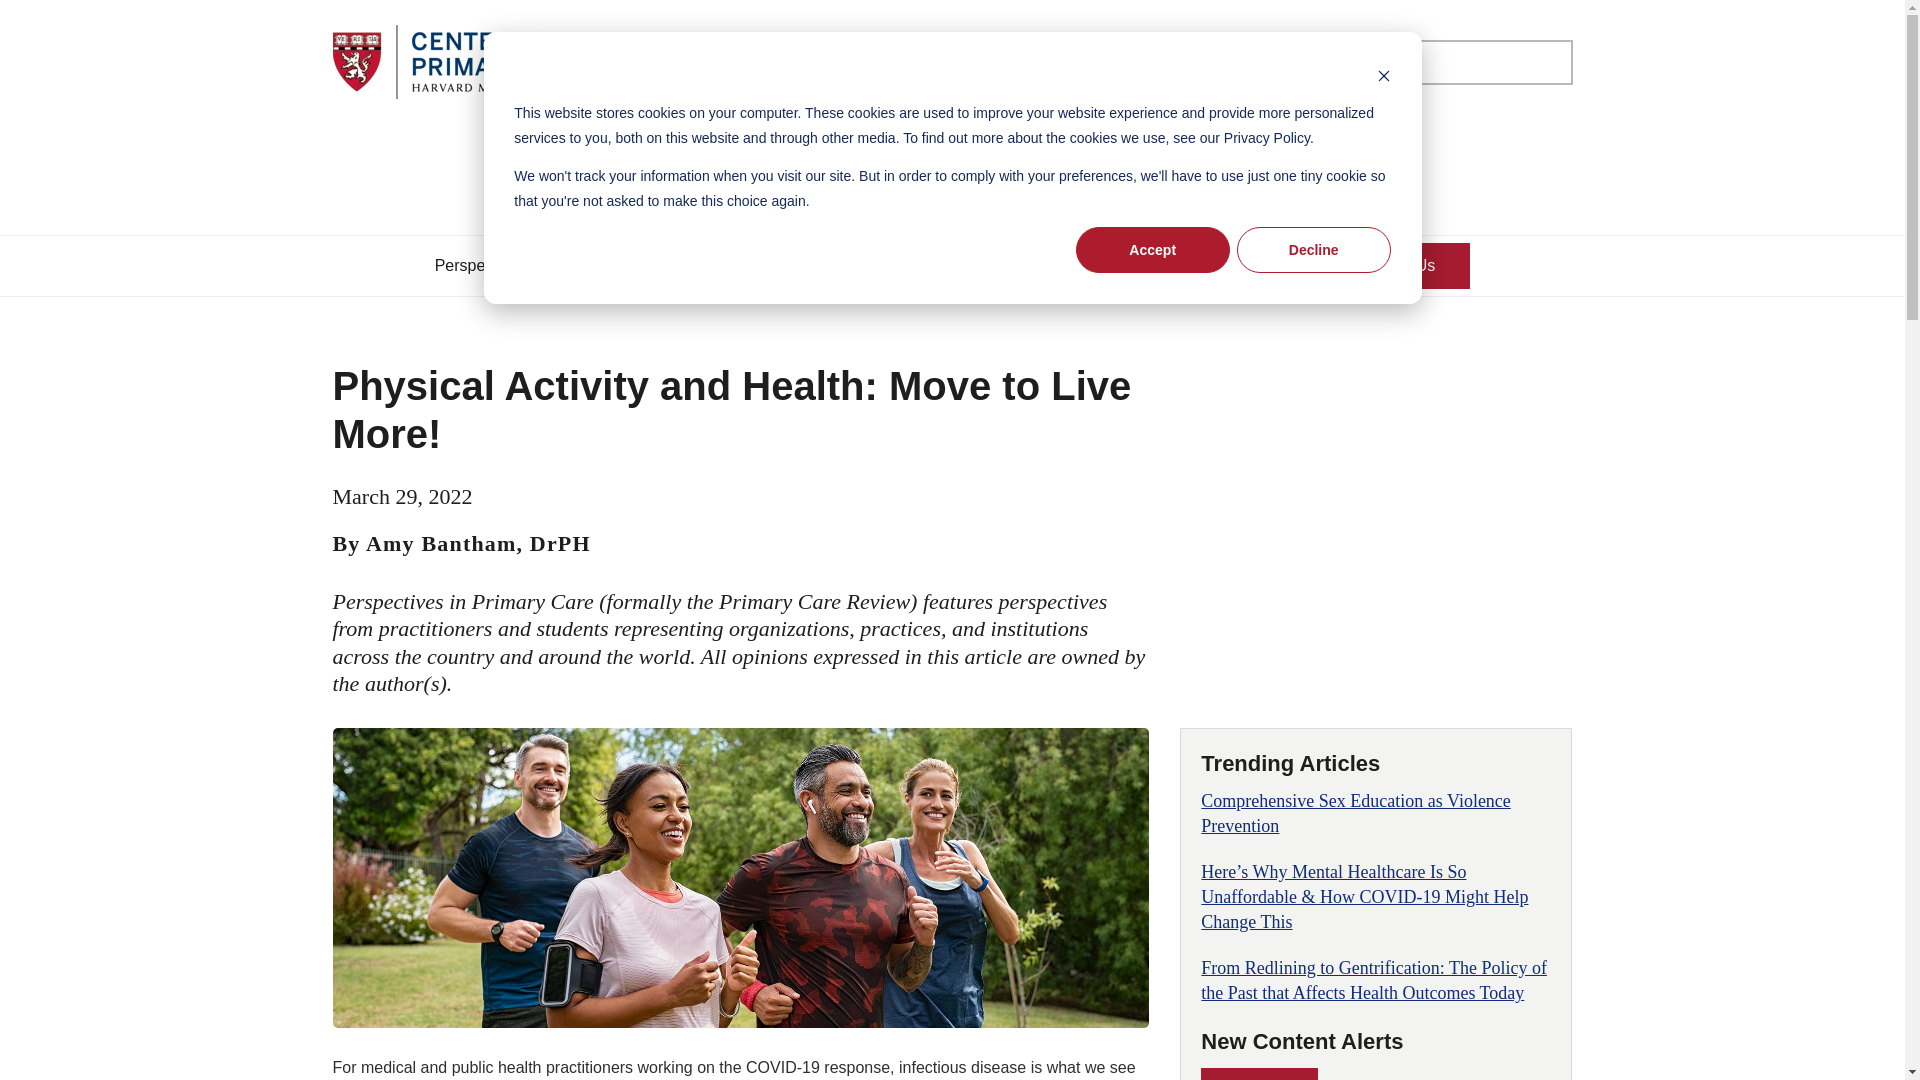 The image size is (1920, 1080). What do you see at coordinates (952, 172) in the screenshot?
I see `Perspectives in Primary Care` at bounding box center [952, 172].